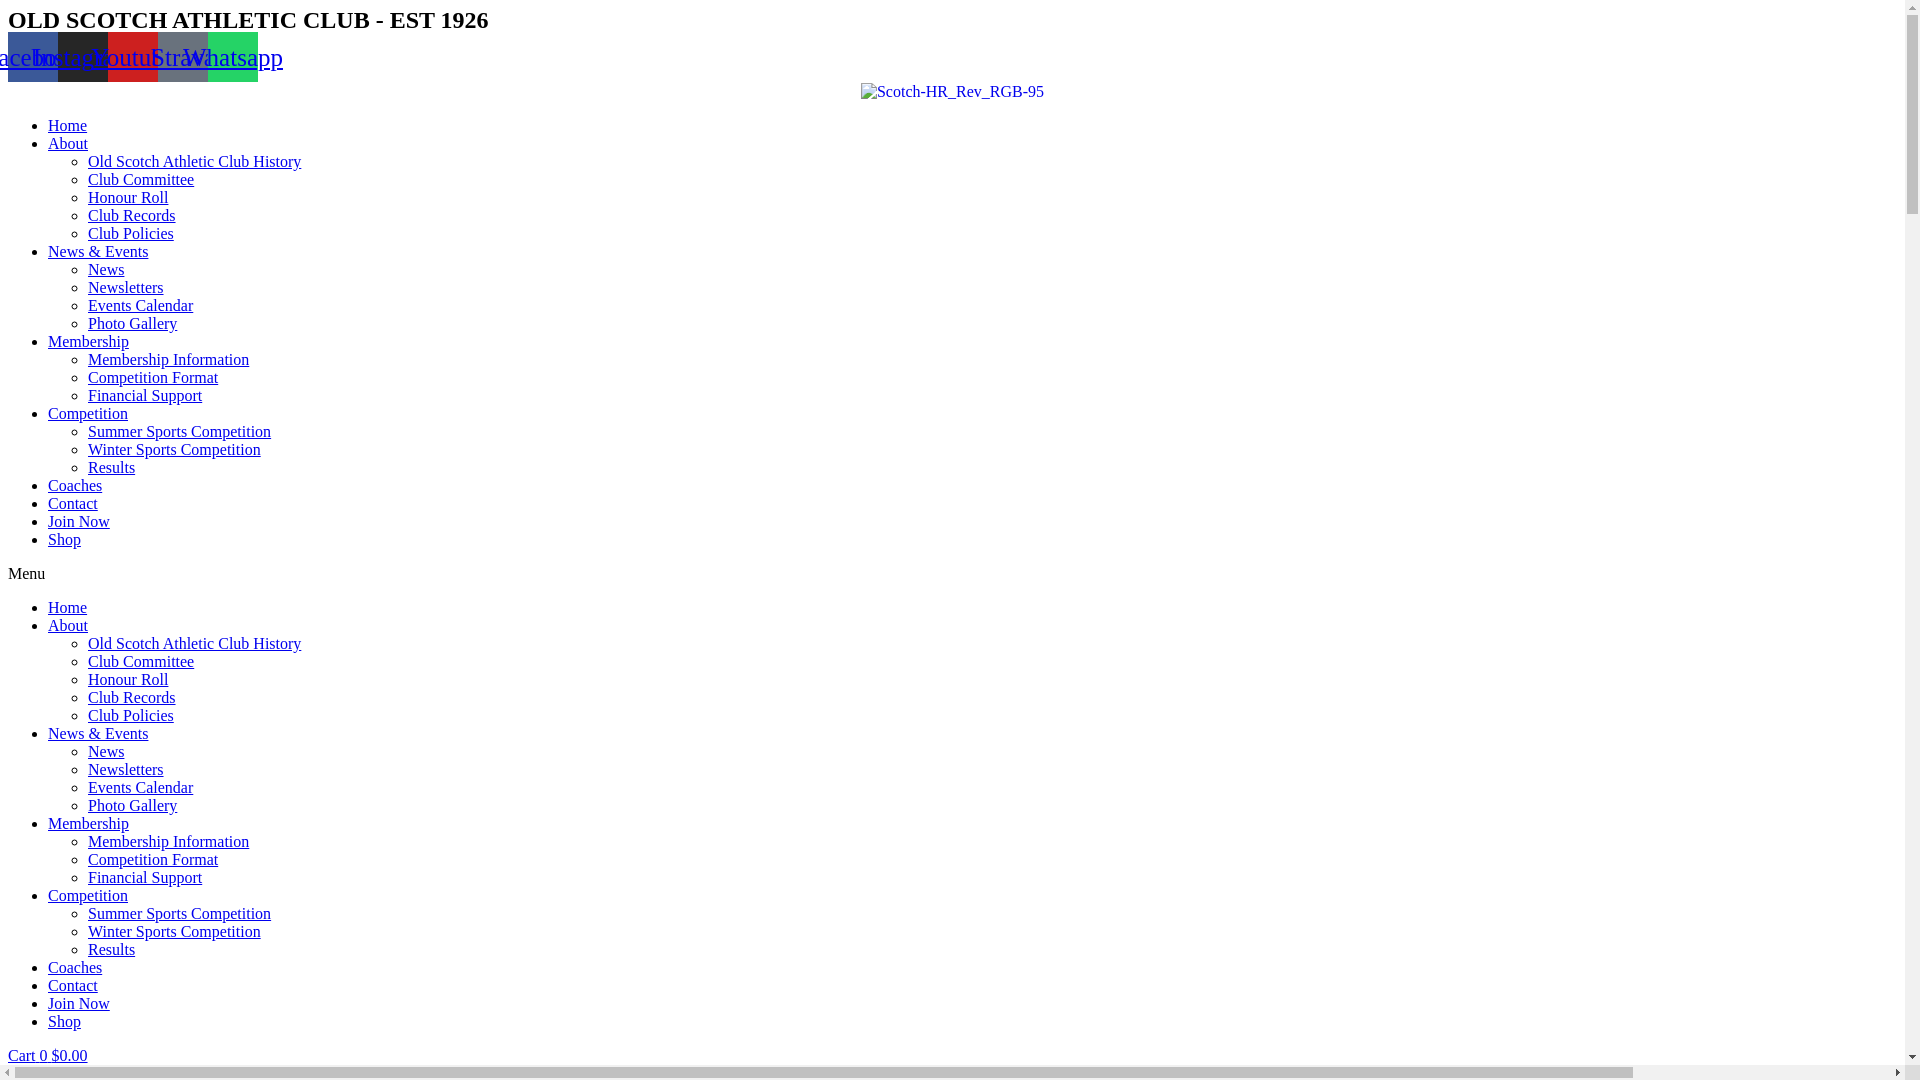 Image resolution: width=1920 pixels, height=1080 pixels. What do you see at coordinates (131, 716) in the screenshot?
I see `Club Policies` at bounding box center [131, 716].